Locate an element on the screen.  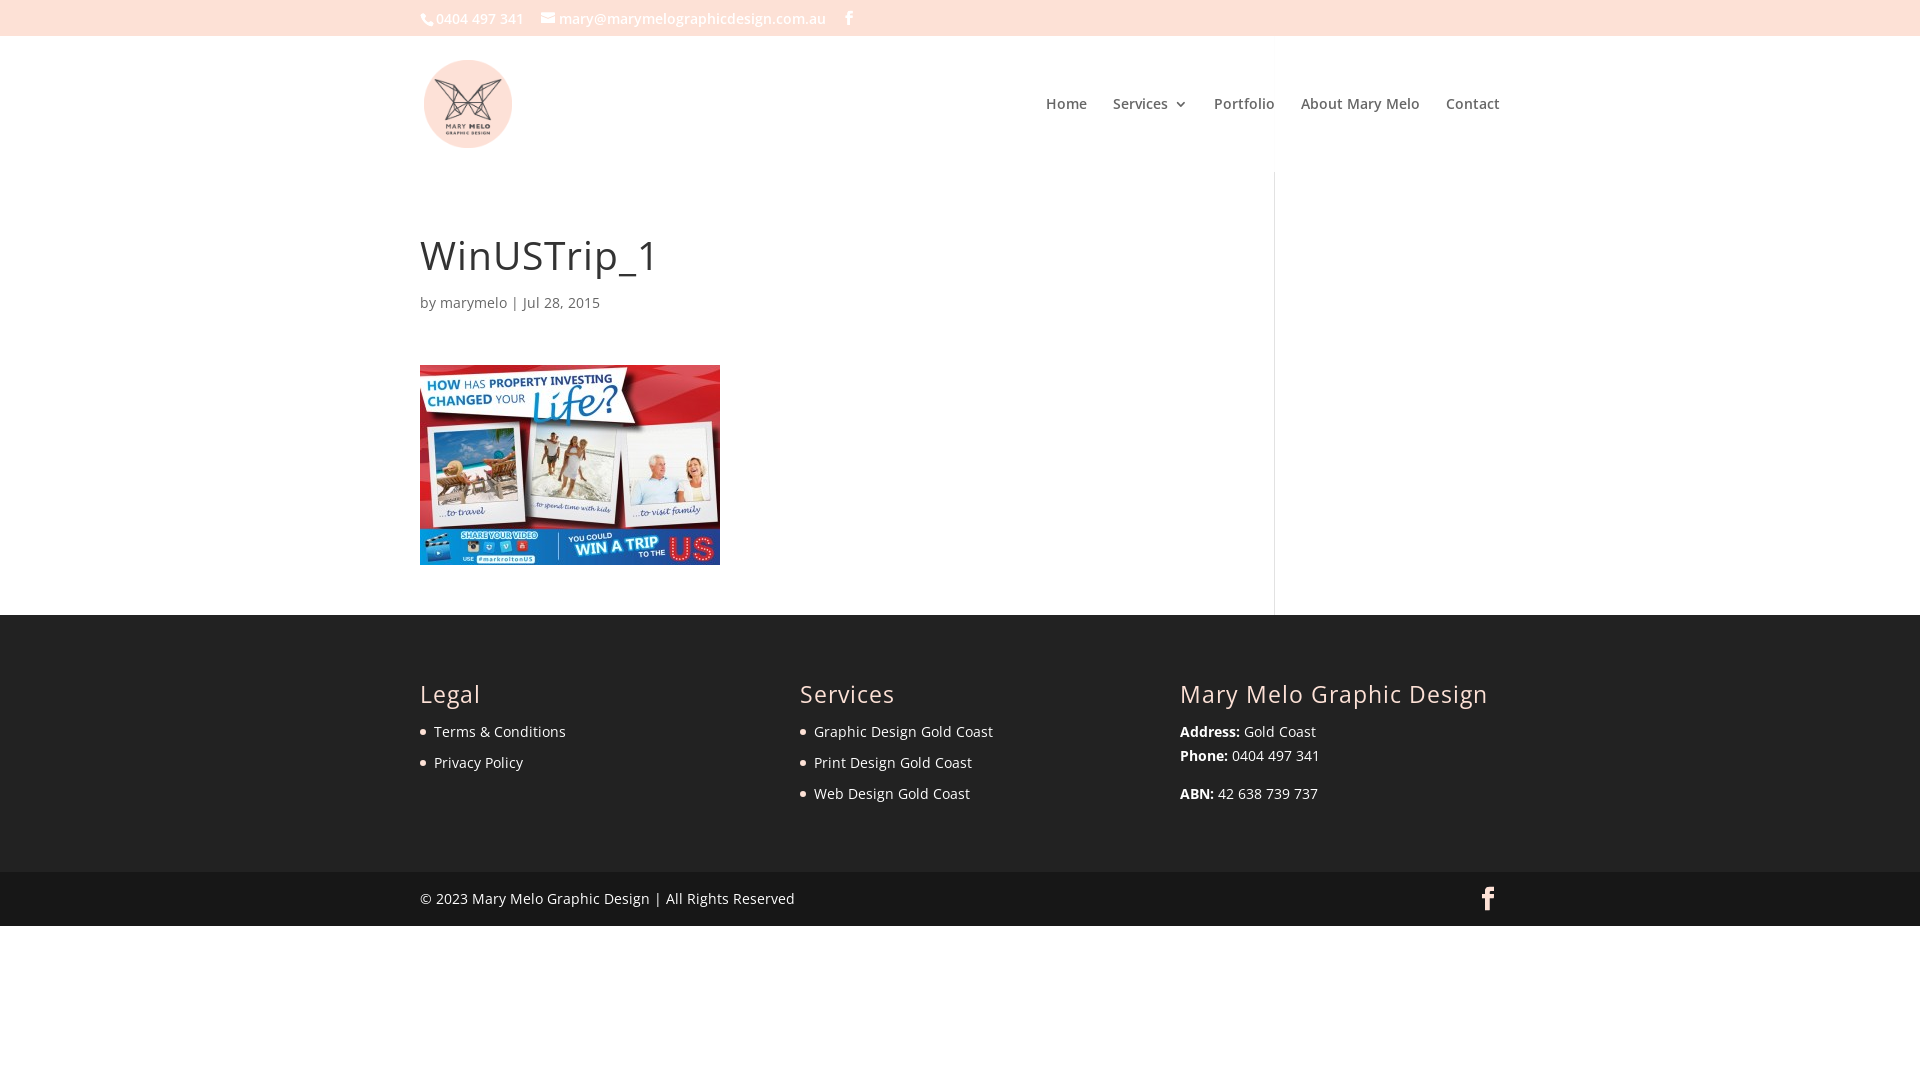
mary@marymelographicdesign.com.au is located at coordinates (684, 18).